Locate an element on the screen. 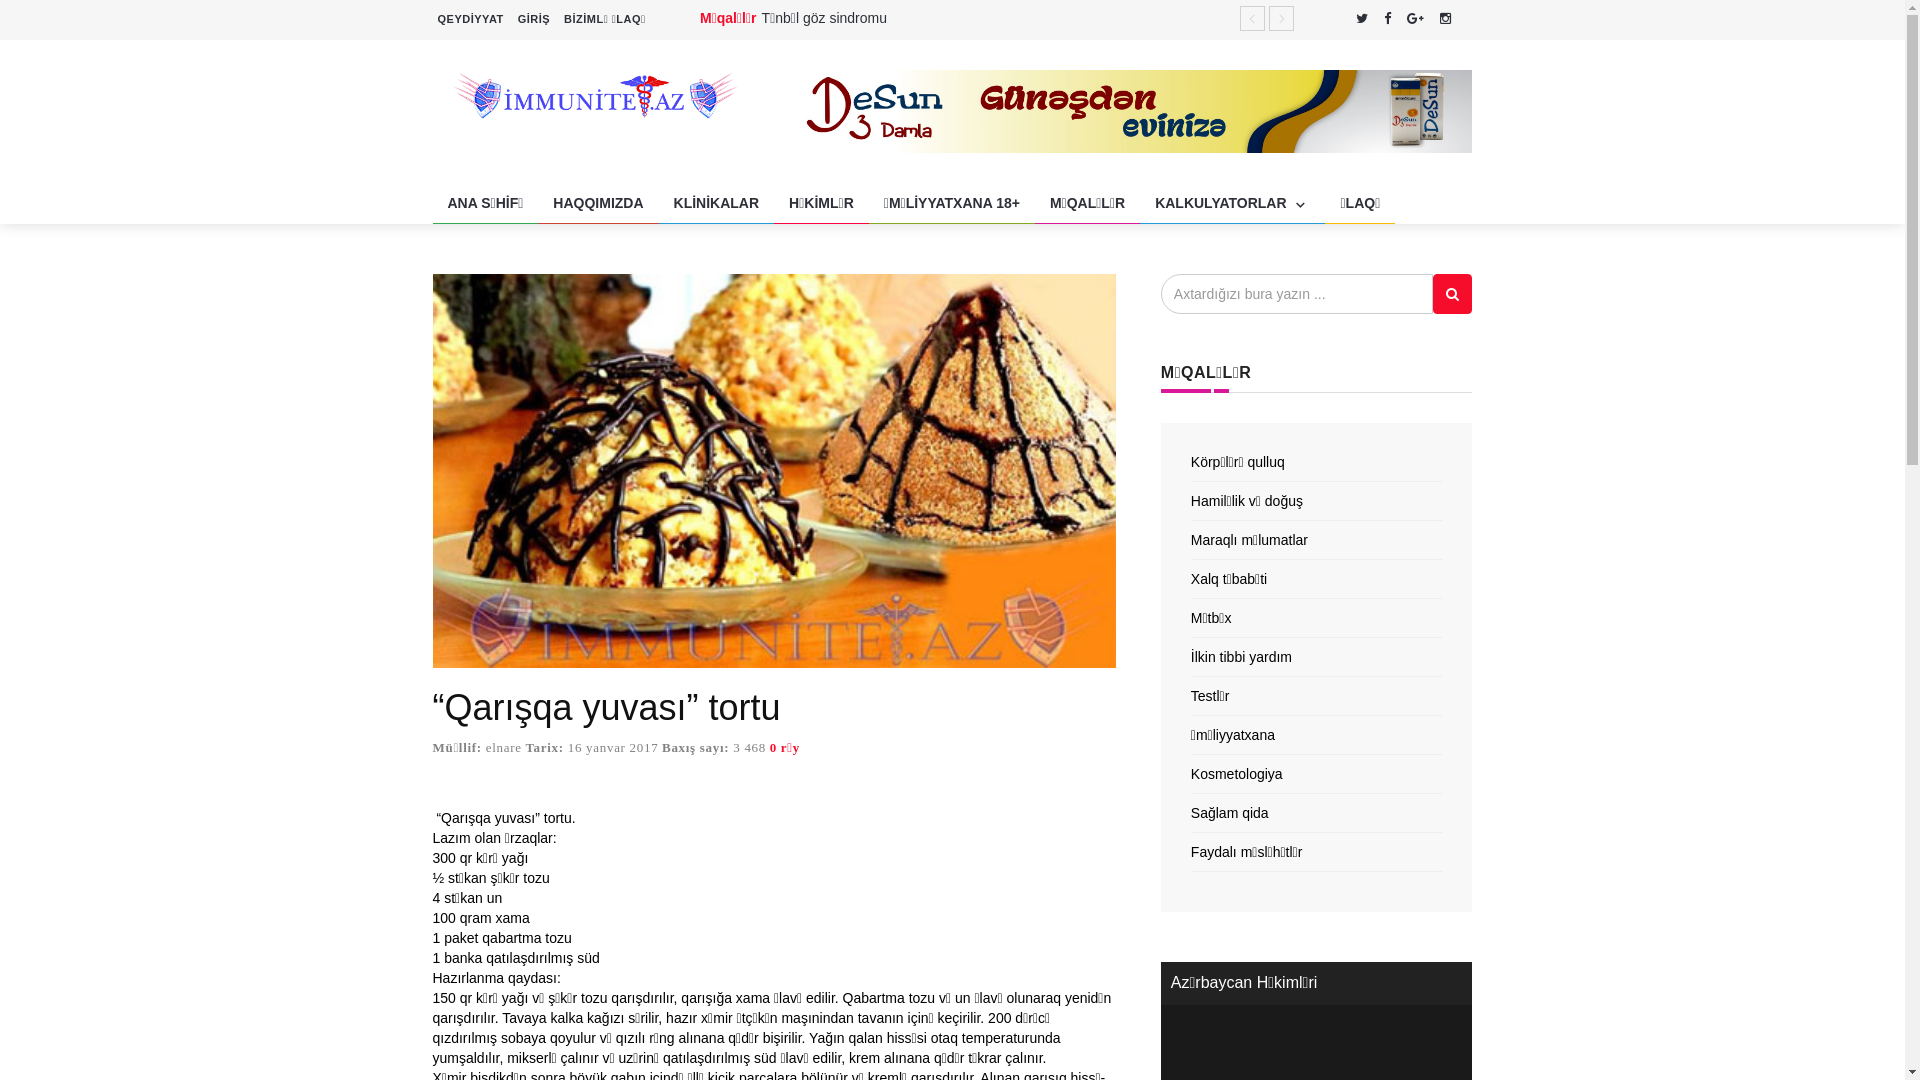 The width and height of the screenshot is (1920, 1080). Facebook is located at coordinates (1388, 19).